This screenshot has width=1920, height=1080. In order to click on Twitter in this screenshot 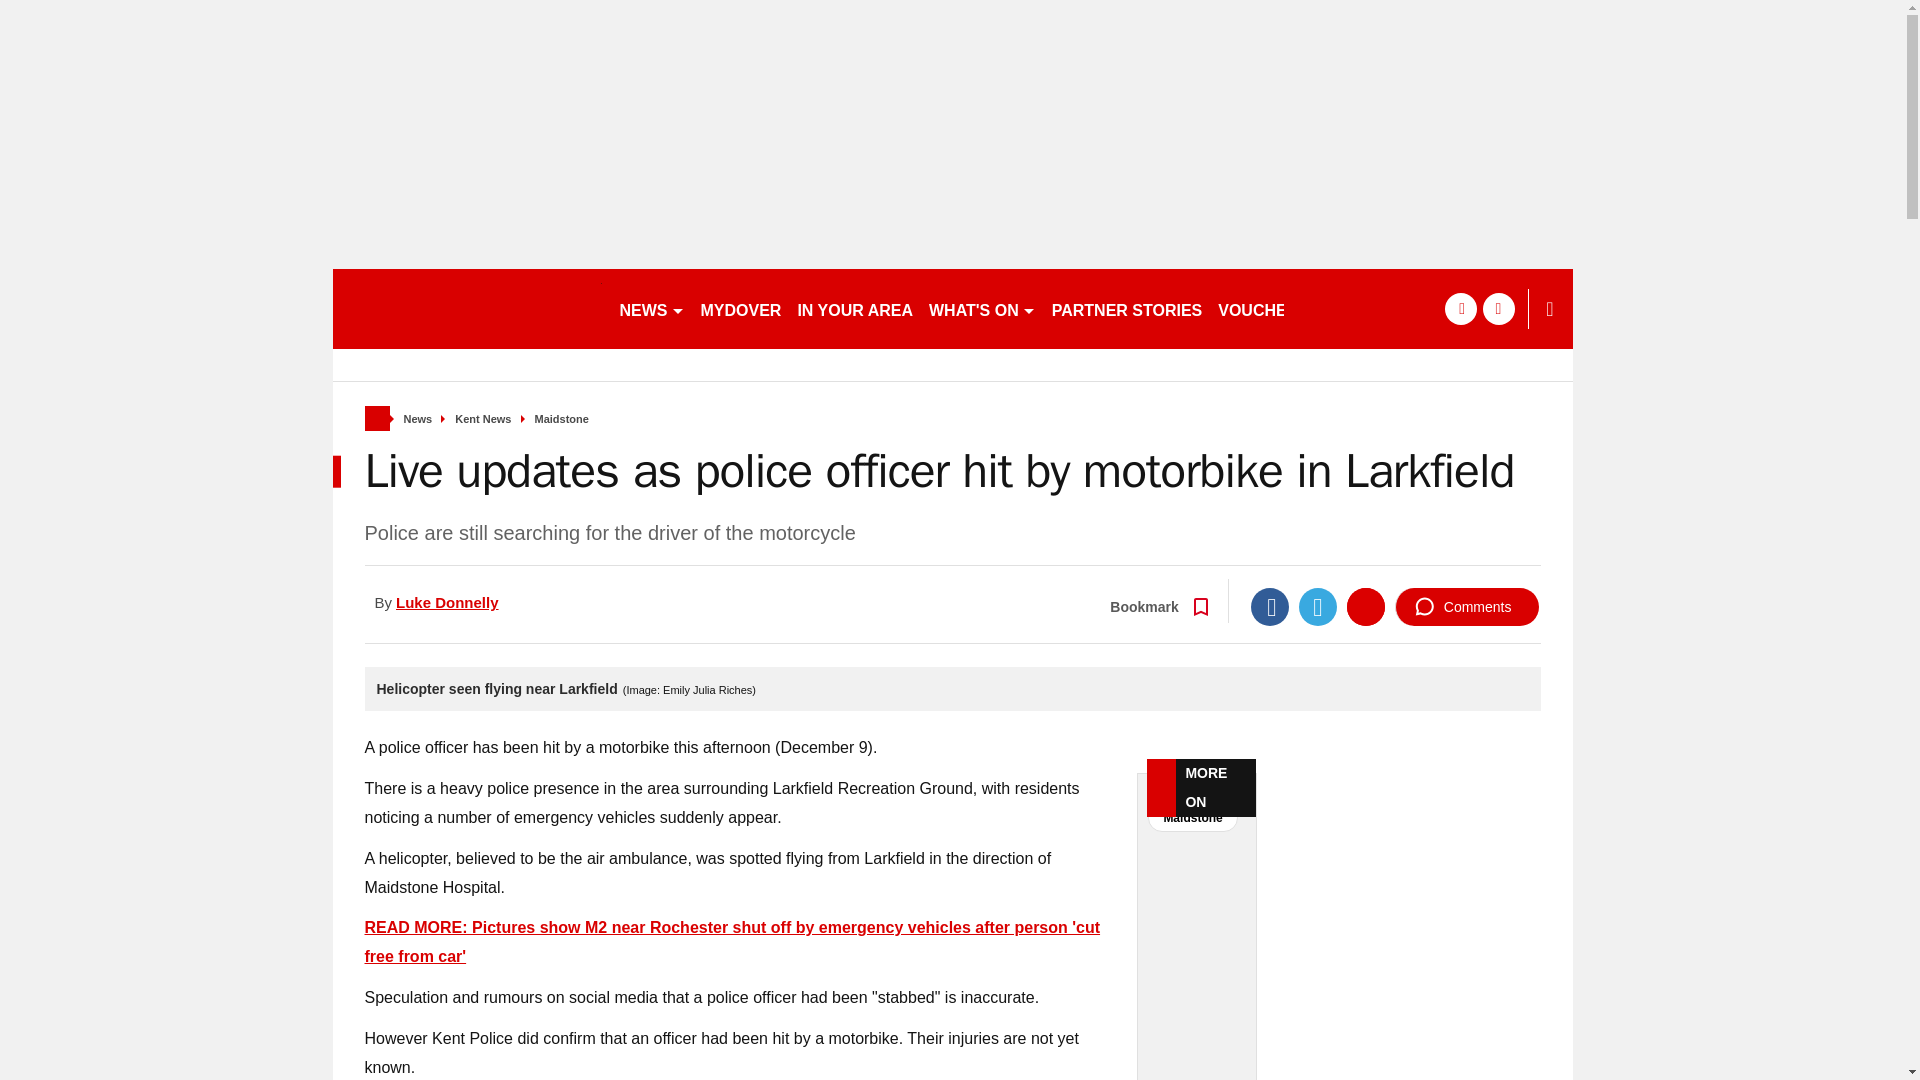, I will do `click(1318, 606)`.